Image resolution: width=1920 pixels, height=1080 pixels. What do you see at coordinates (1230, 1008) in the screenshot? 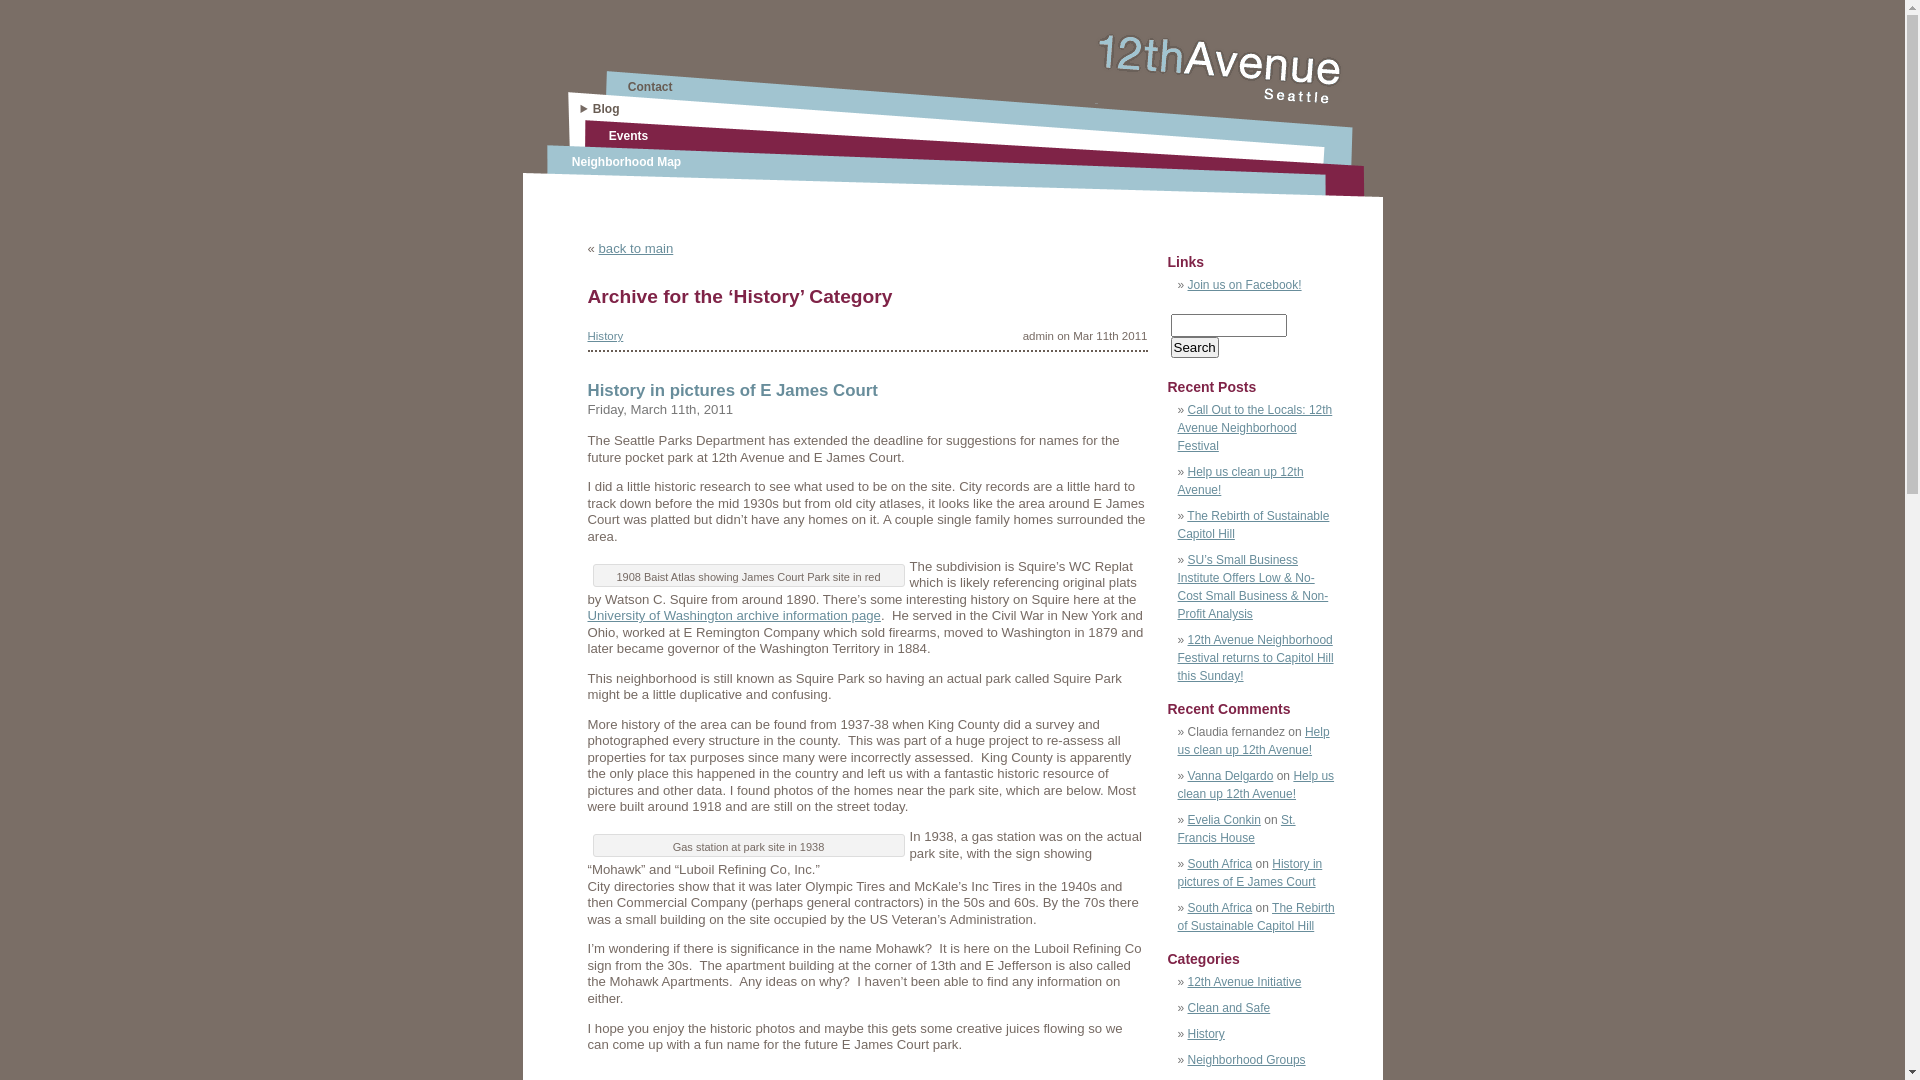
I see `Clean and Safe` at bounding box center [1230, 1008].